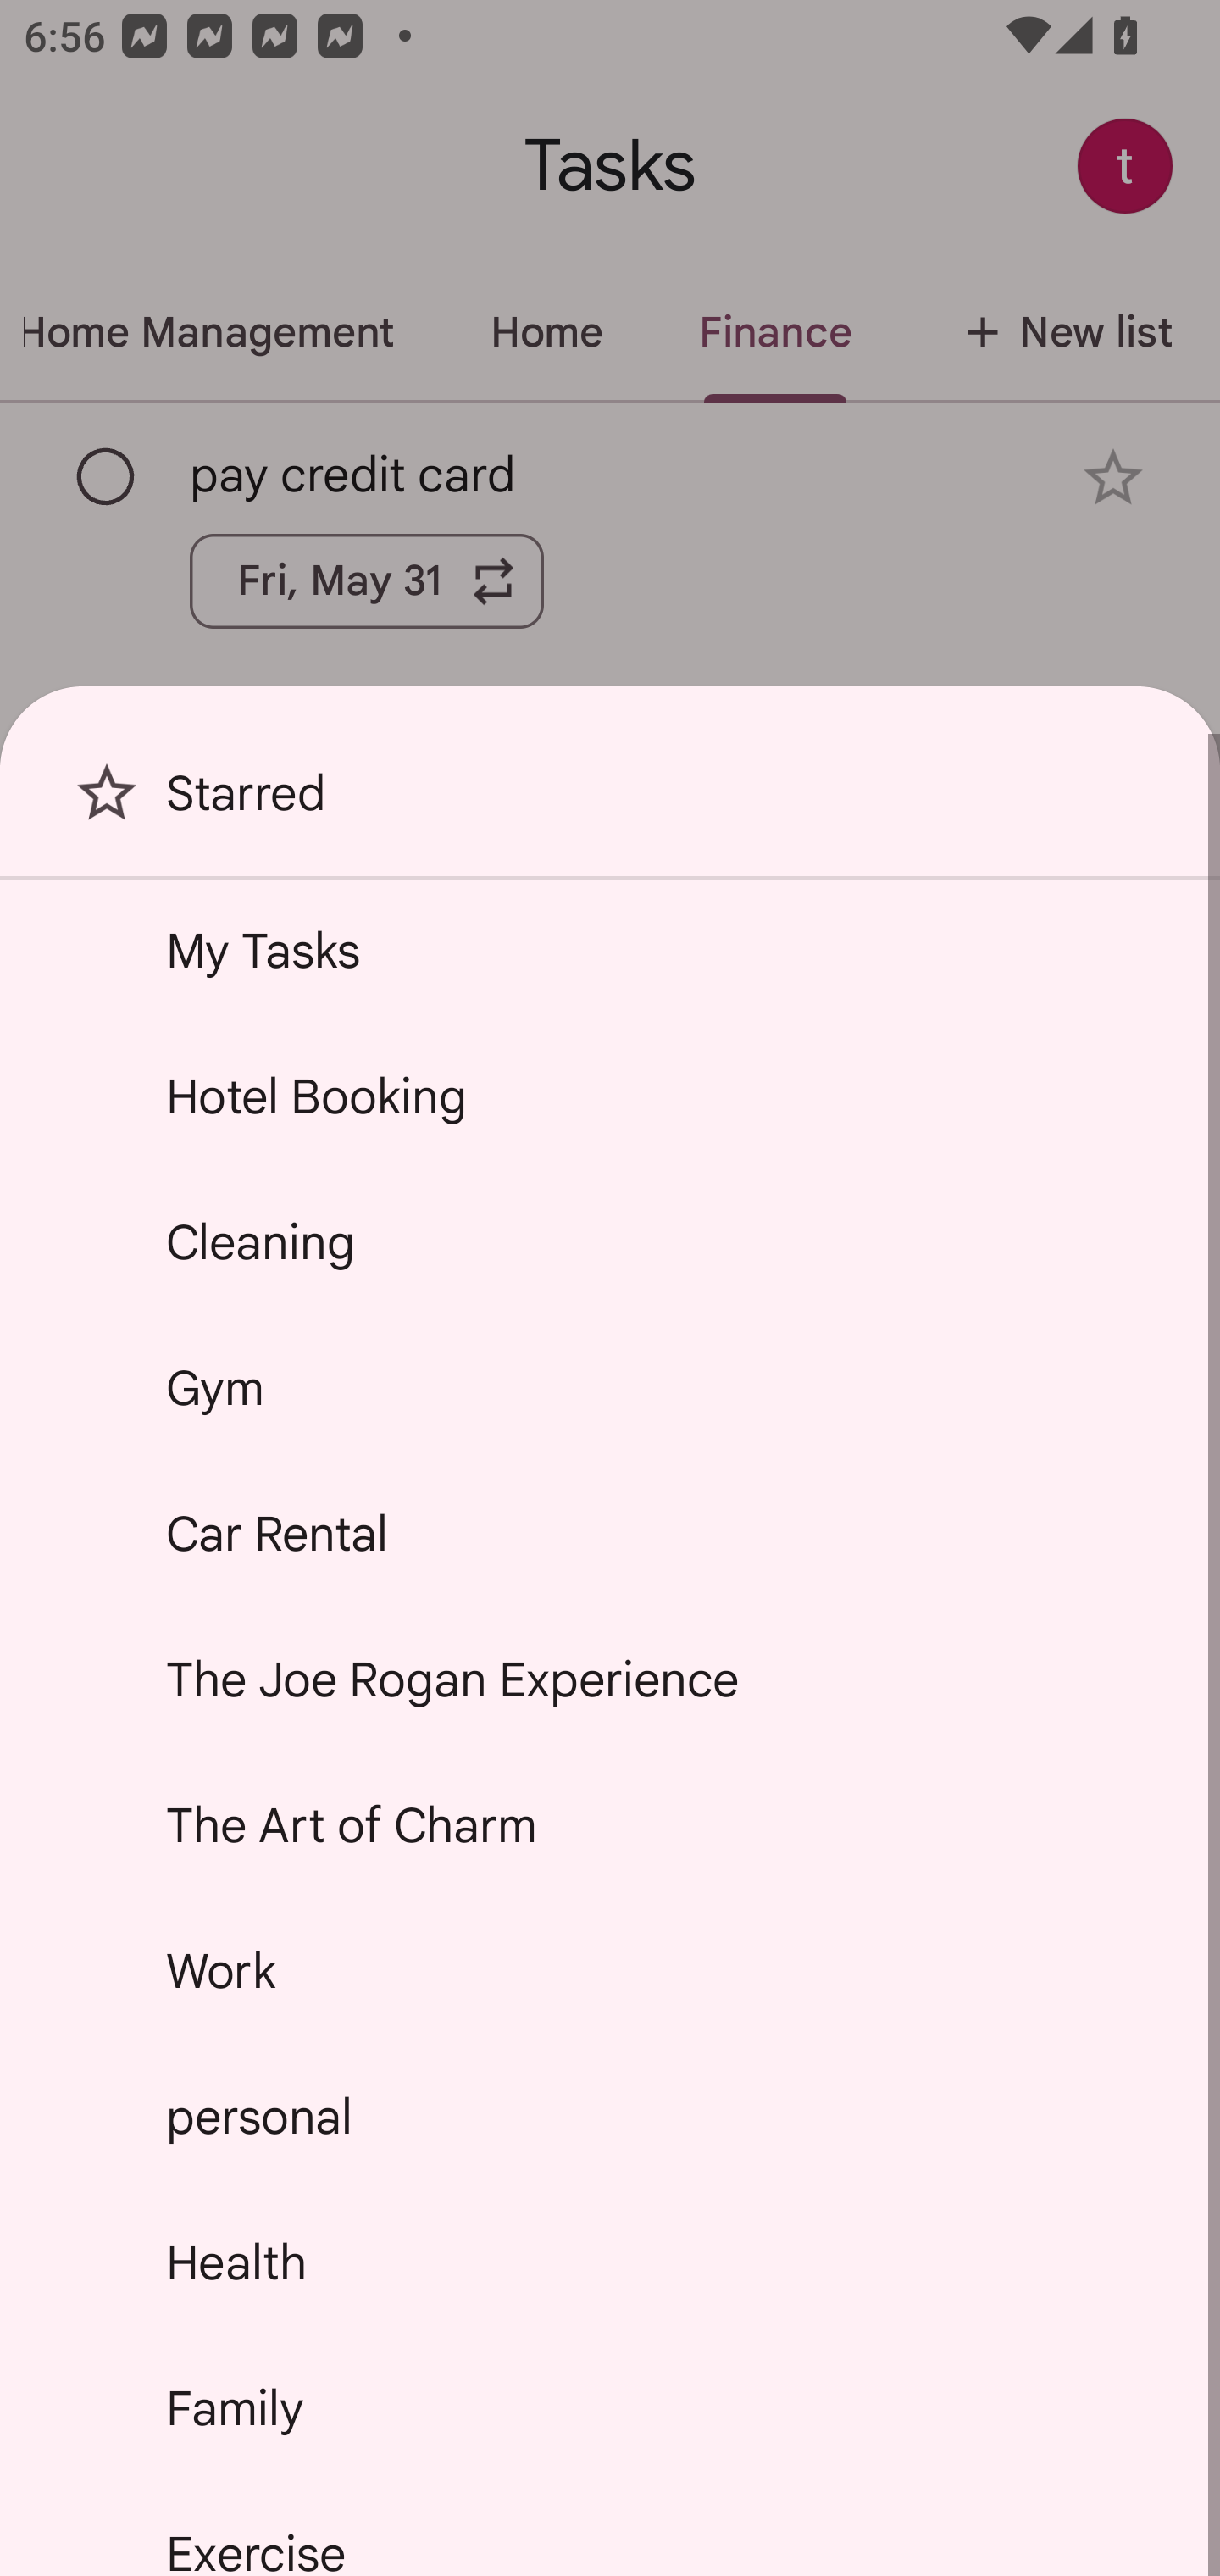  I want to click on My Tasks, so click(610, 950).